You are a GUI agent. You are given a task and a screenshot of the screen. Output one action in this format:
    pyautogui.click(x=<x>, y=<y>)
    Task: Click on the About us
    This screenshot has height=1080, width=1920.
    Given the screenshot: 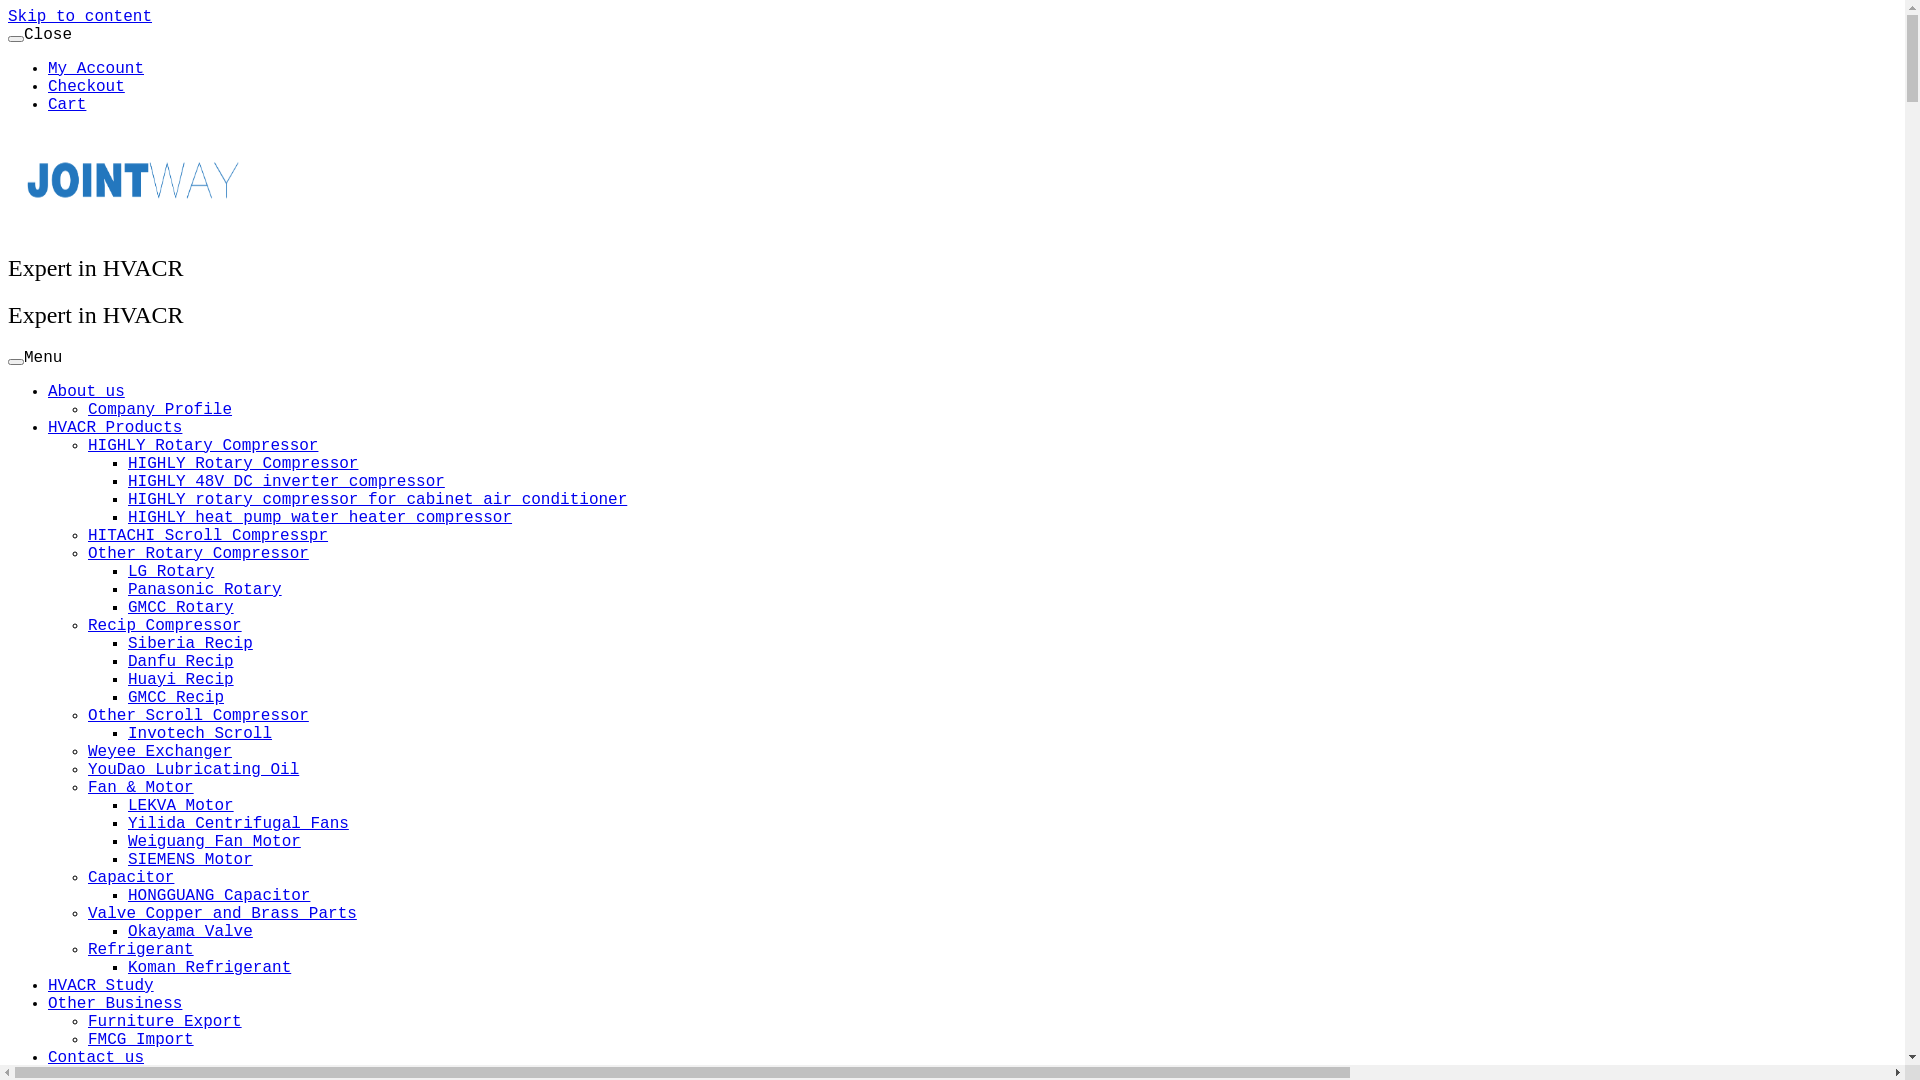 What is the action you would take?
    pyautogui.click(x=86, y=392)
    